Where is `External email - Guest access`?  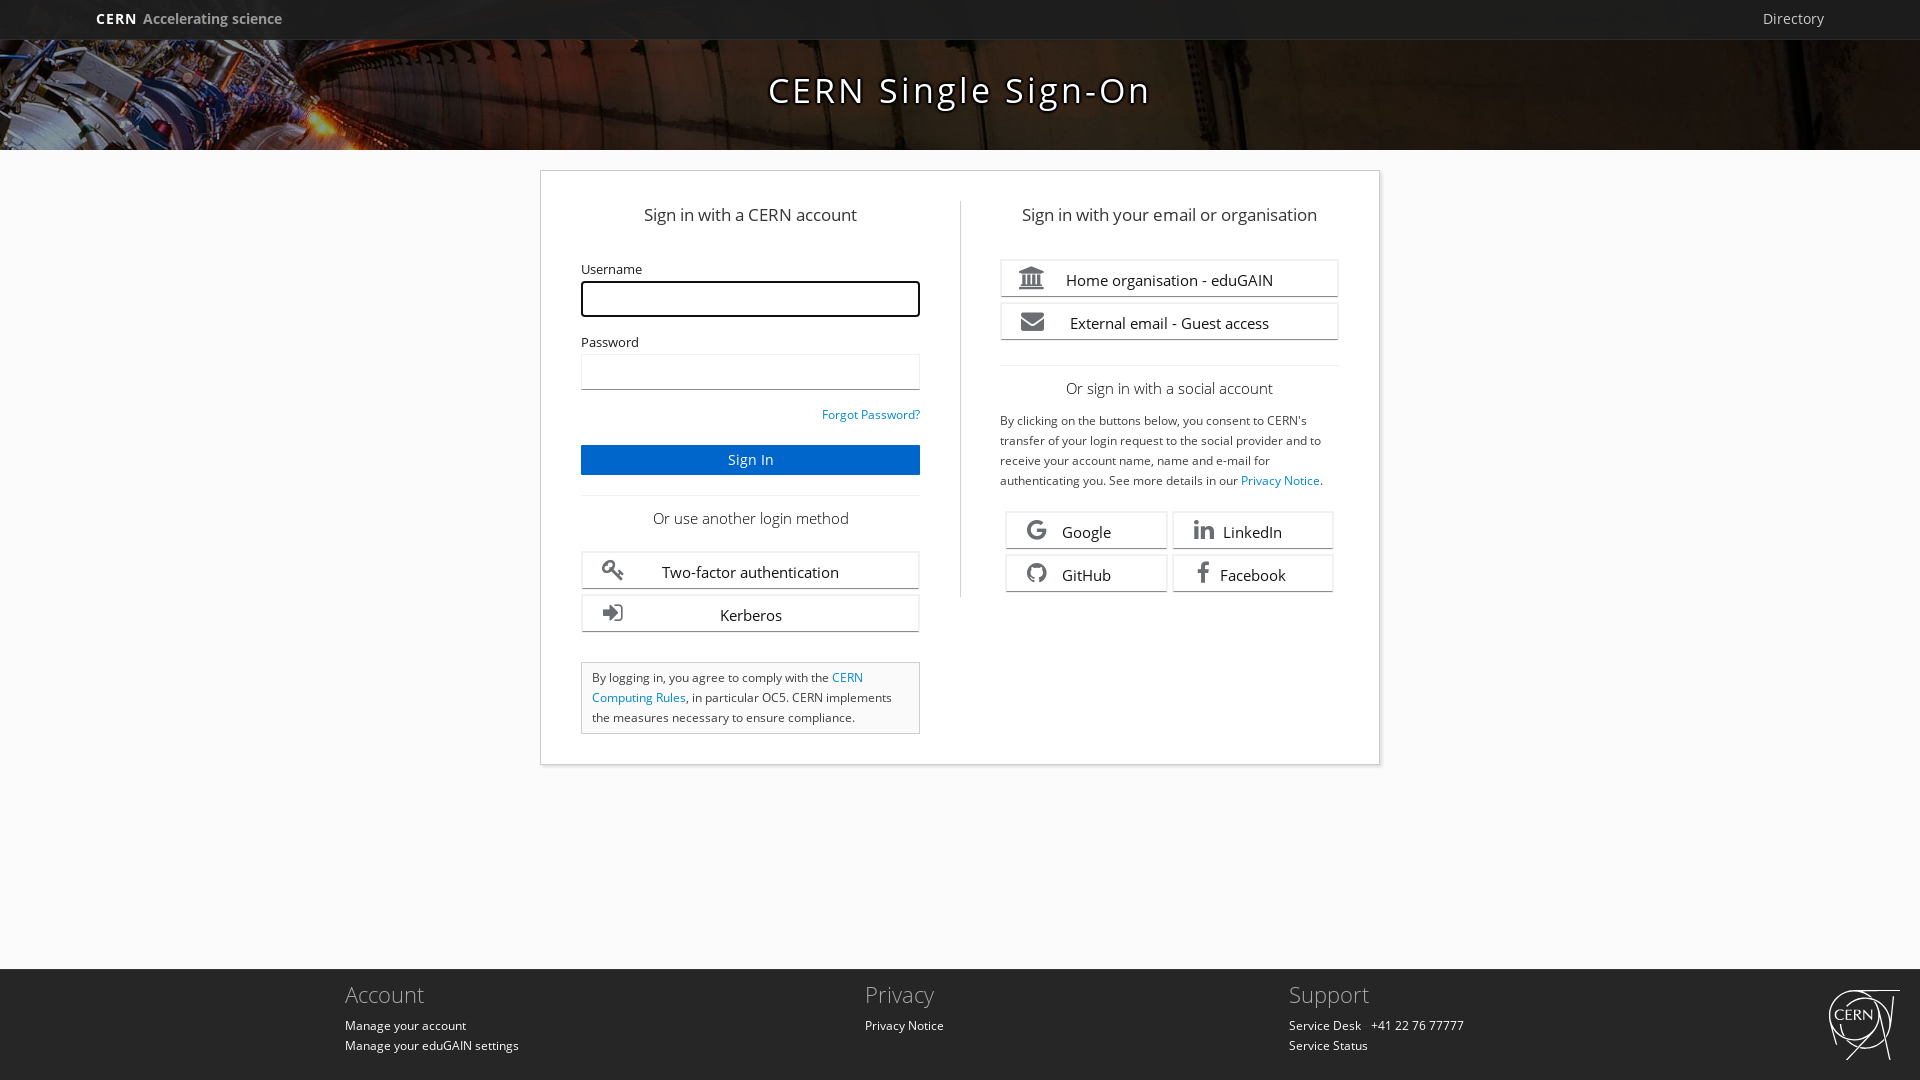 External email - Guest access is located at coordinates (1170, 322).